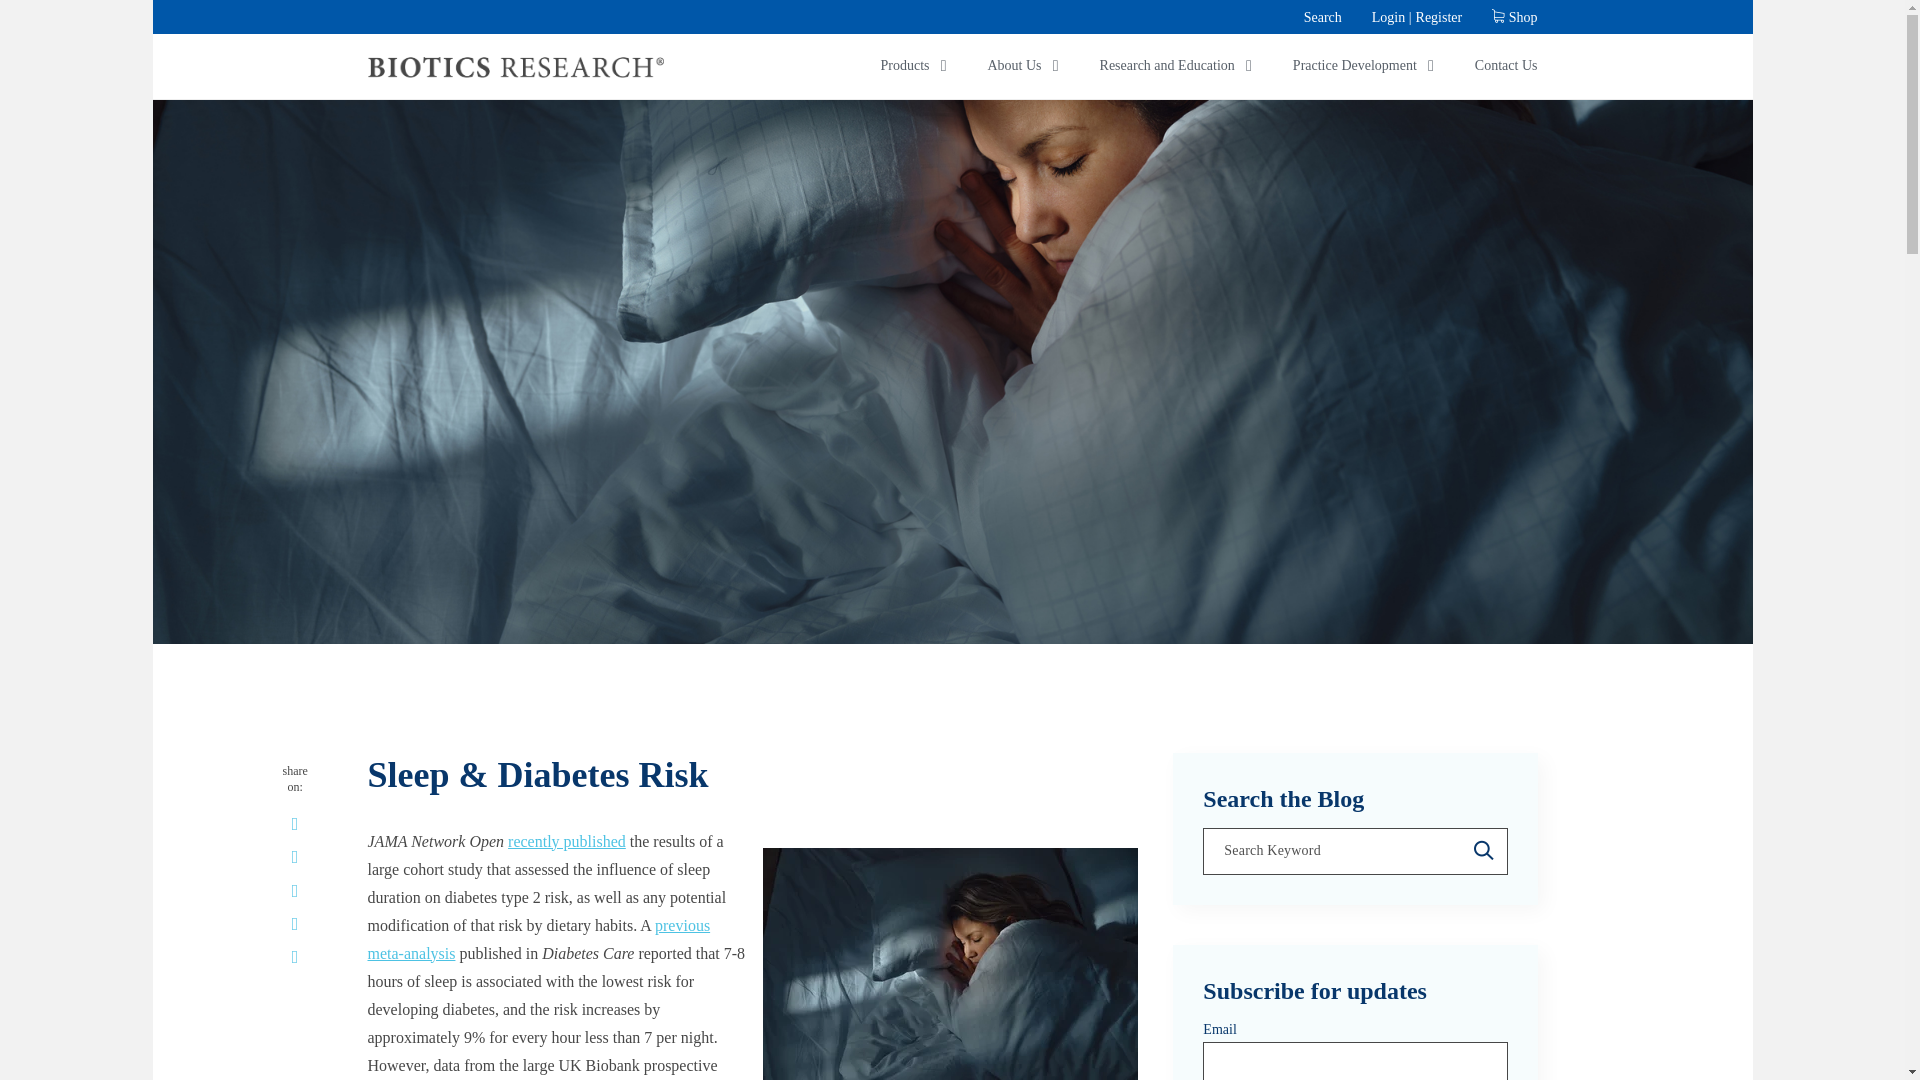 The height and width of the screenshot is (1080, 1920). I want to click on Research and Education, so click(1167, 66).